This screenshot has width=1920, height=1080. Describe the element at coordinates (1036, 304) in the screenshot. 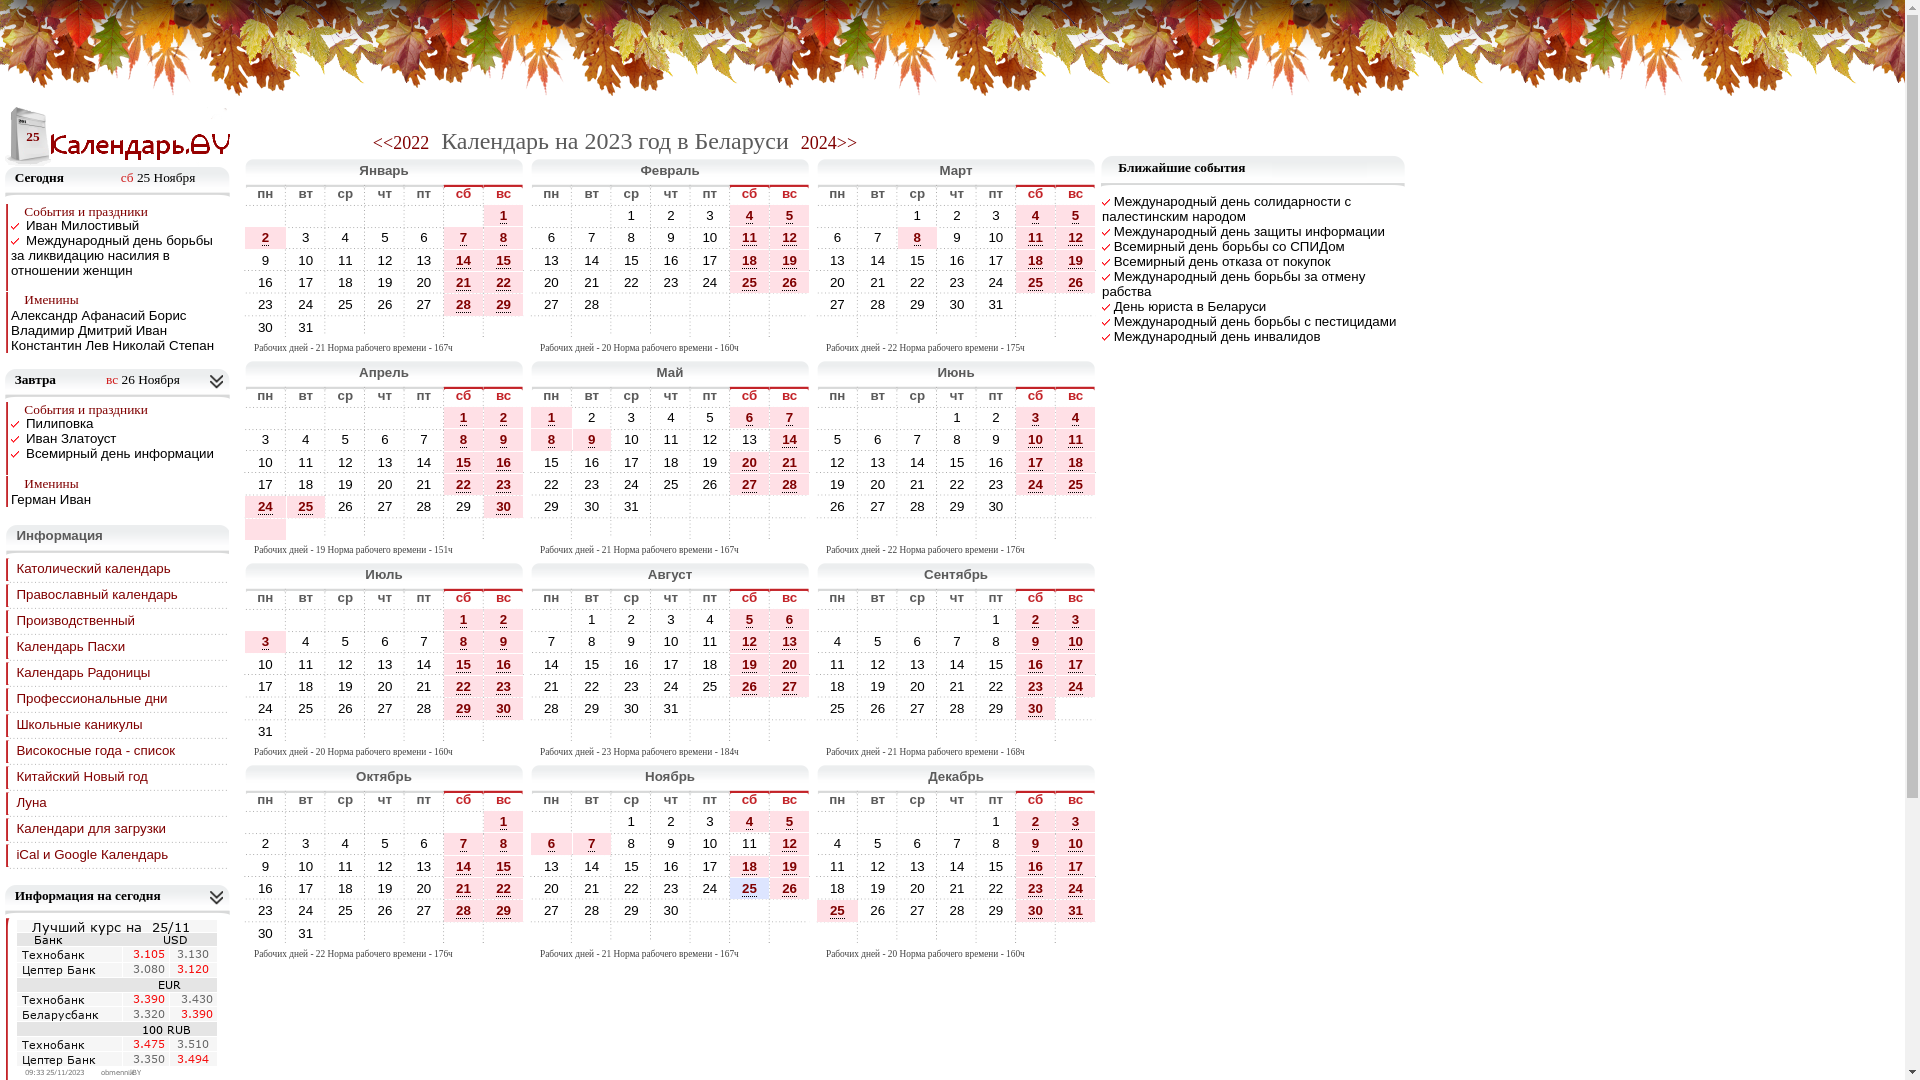

I see ` ` at that location.